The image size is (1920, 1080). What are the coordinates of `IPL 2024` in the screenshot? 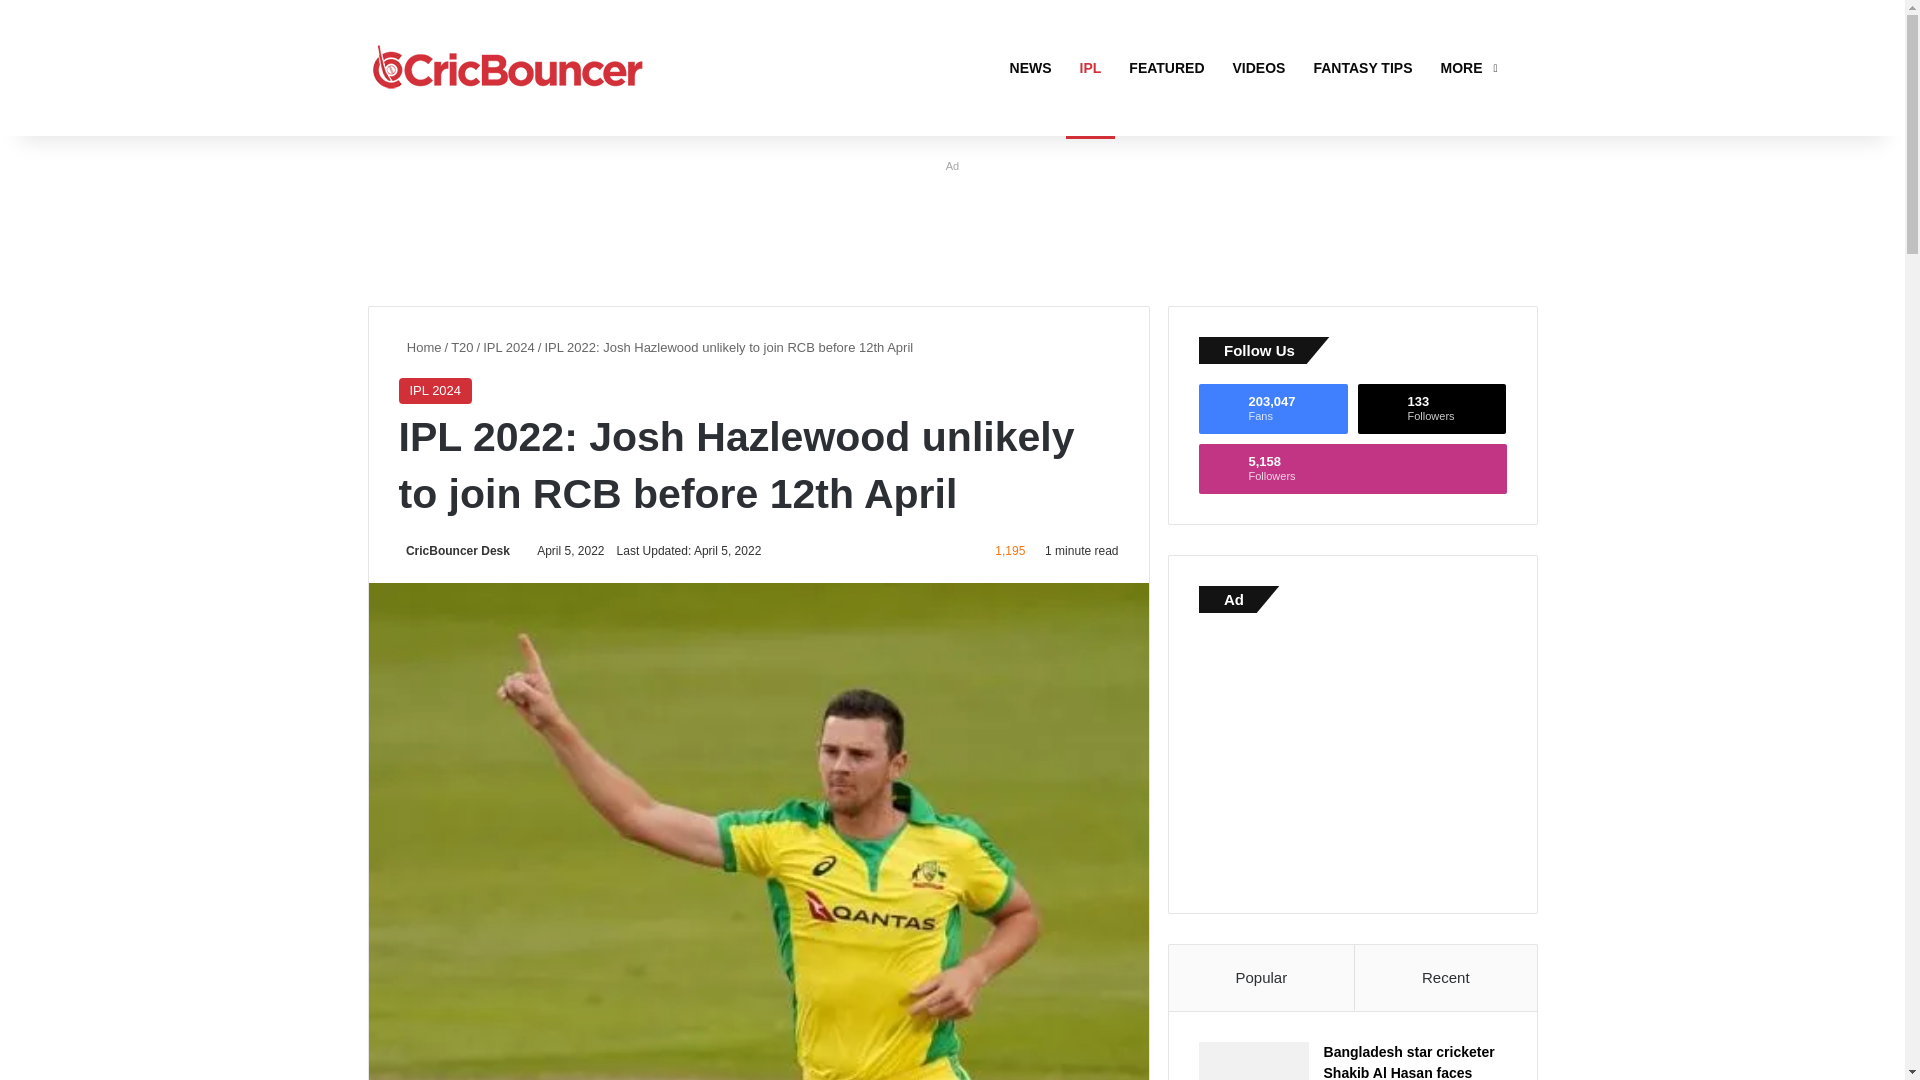 It's located at (509, 348).